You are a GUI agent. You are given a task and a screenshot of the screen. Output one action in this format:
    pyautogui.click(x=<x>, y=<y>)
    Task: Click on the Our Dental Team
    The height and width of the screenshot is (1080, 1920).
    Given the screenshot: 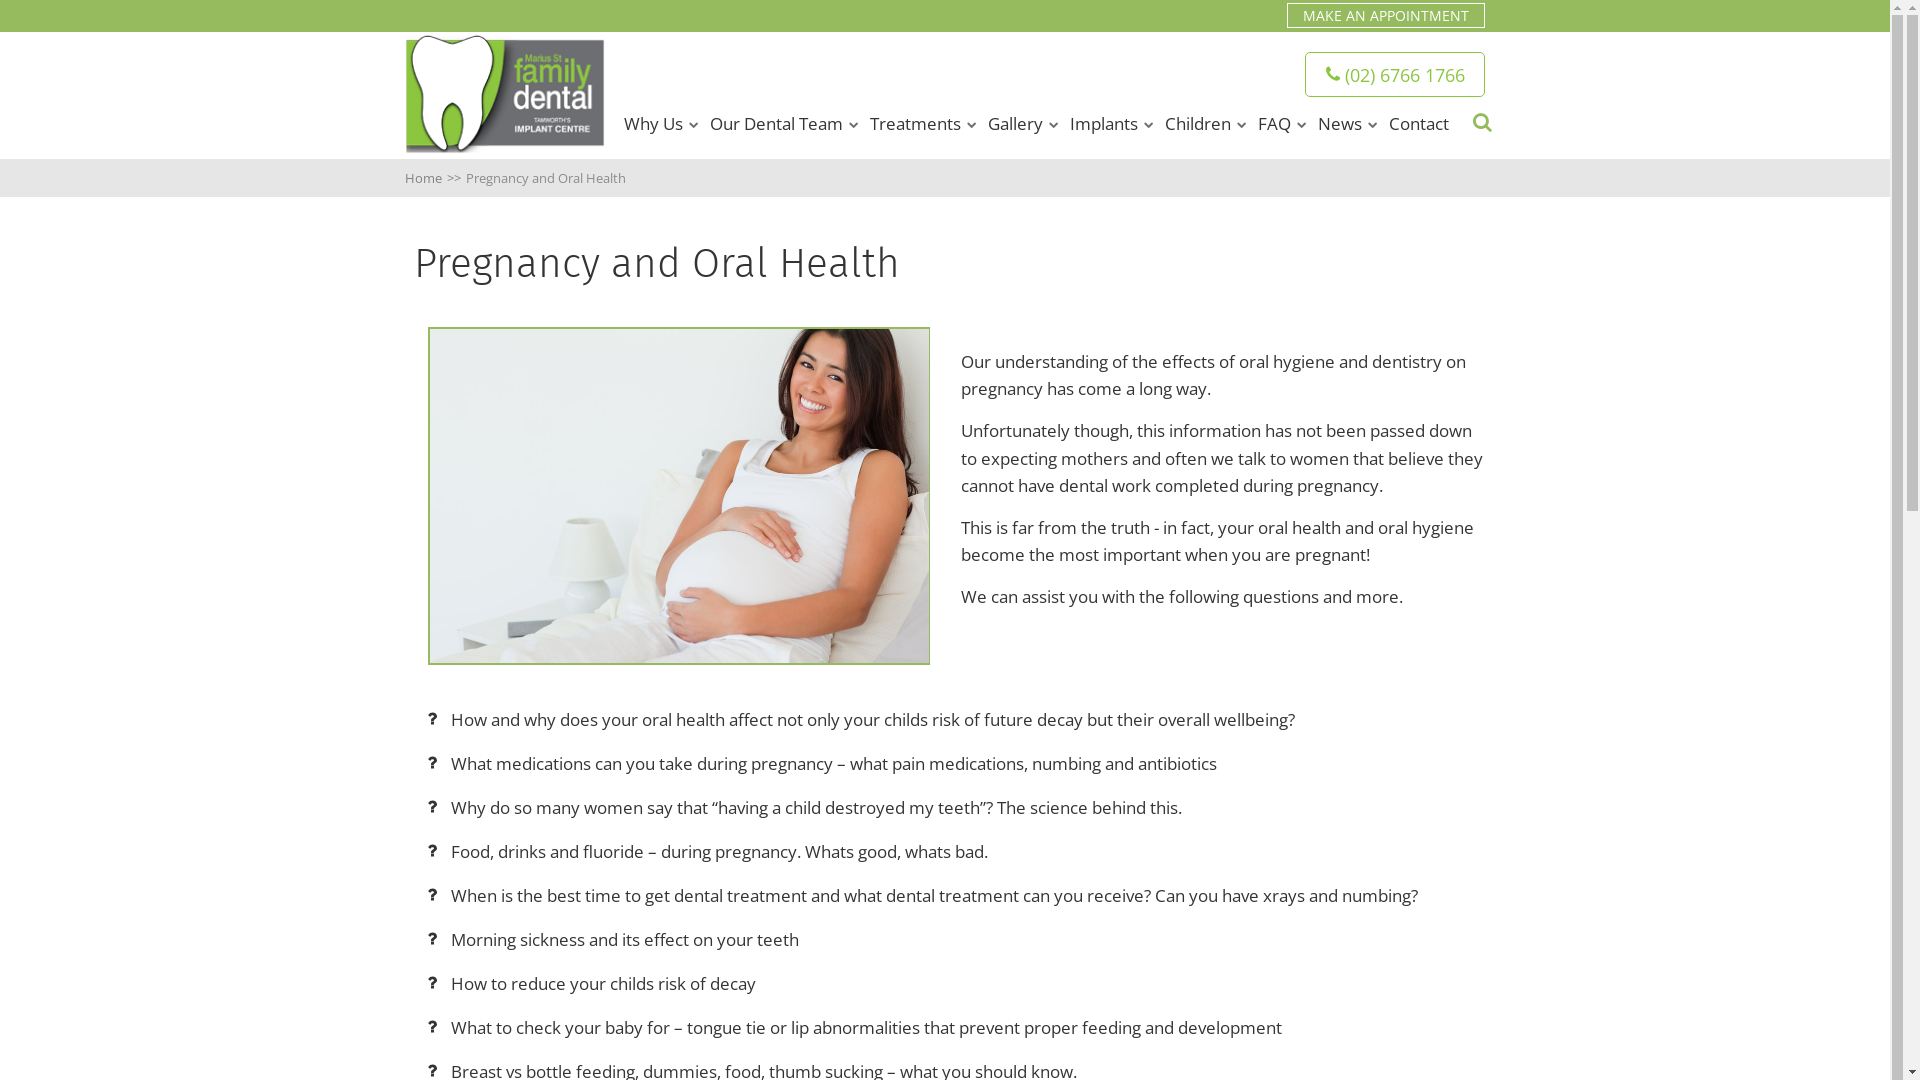 What is the action you would take?
    pyautogui.click(x=776, y=124)
    